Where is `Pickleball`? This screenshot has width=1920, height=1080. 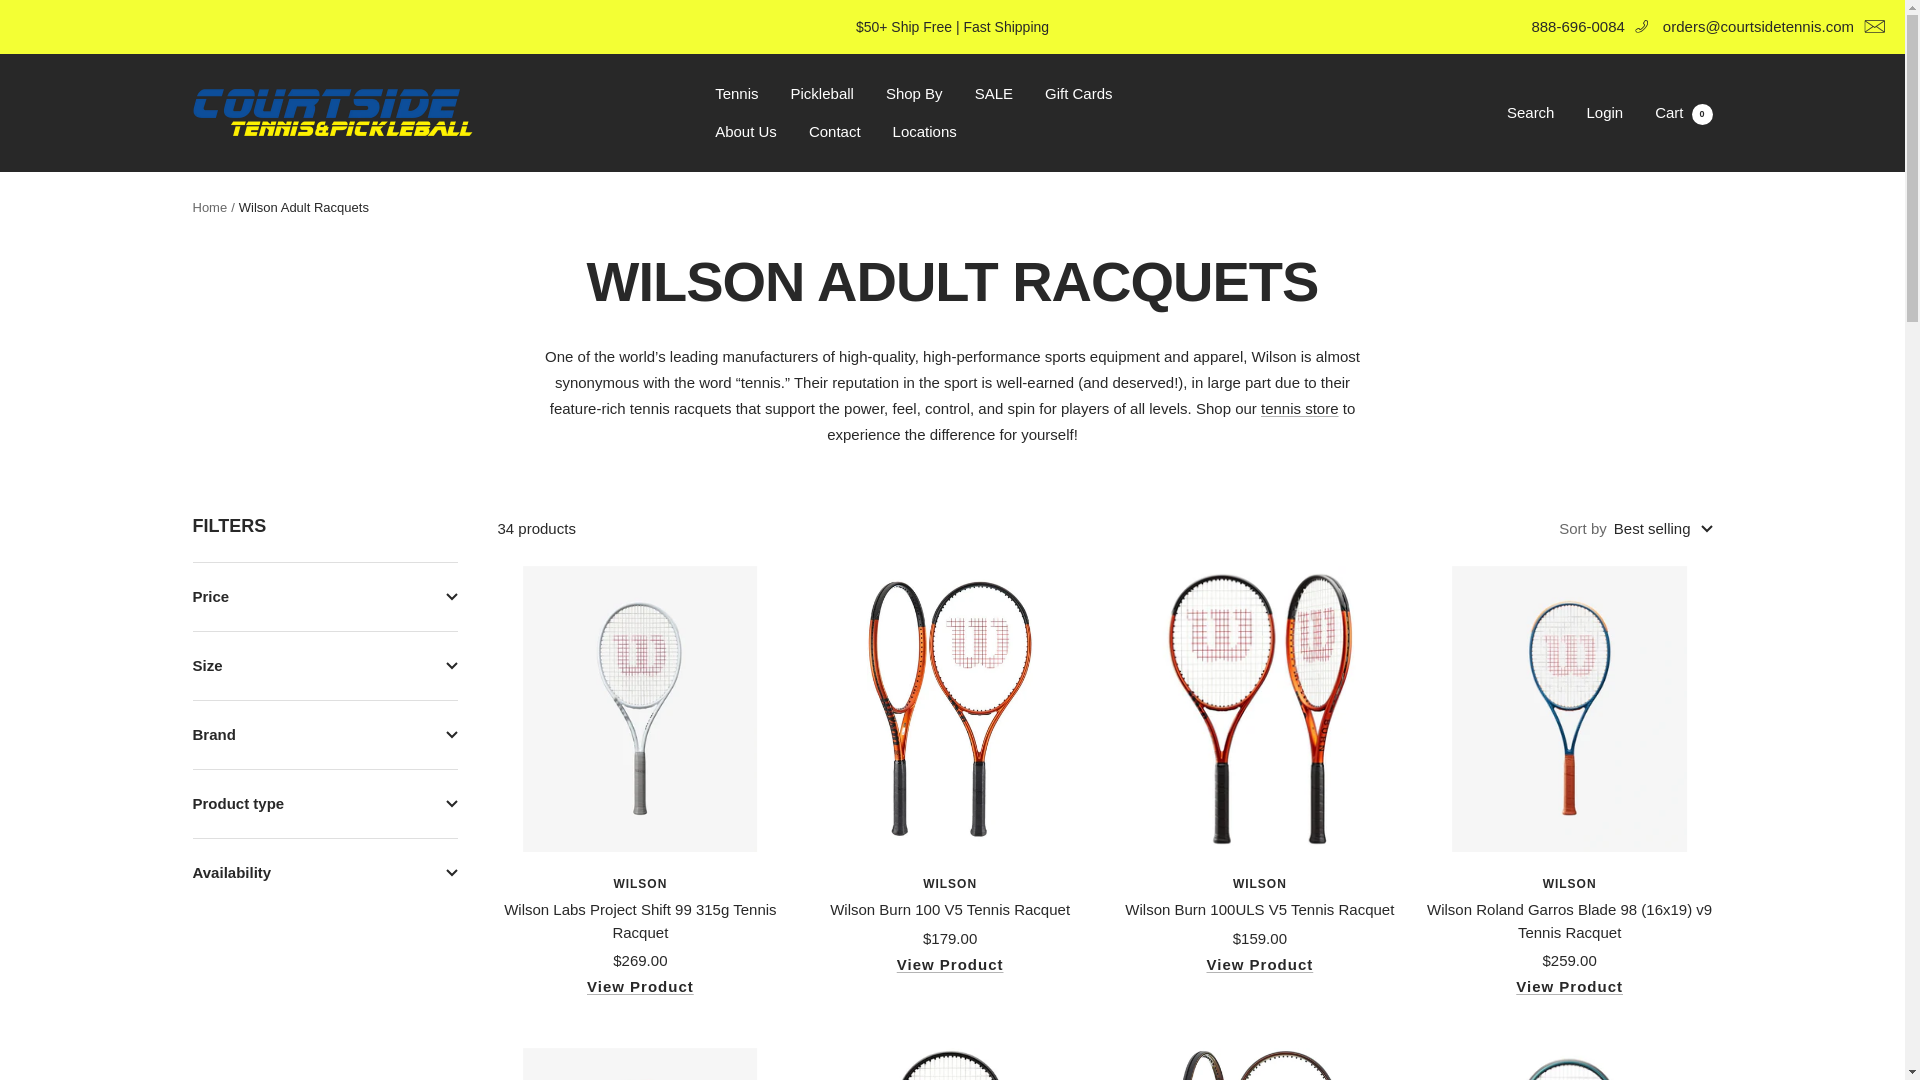 Pickleball is located at coordinates (822, 94).